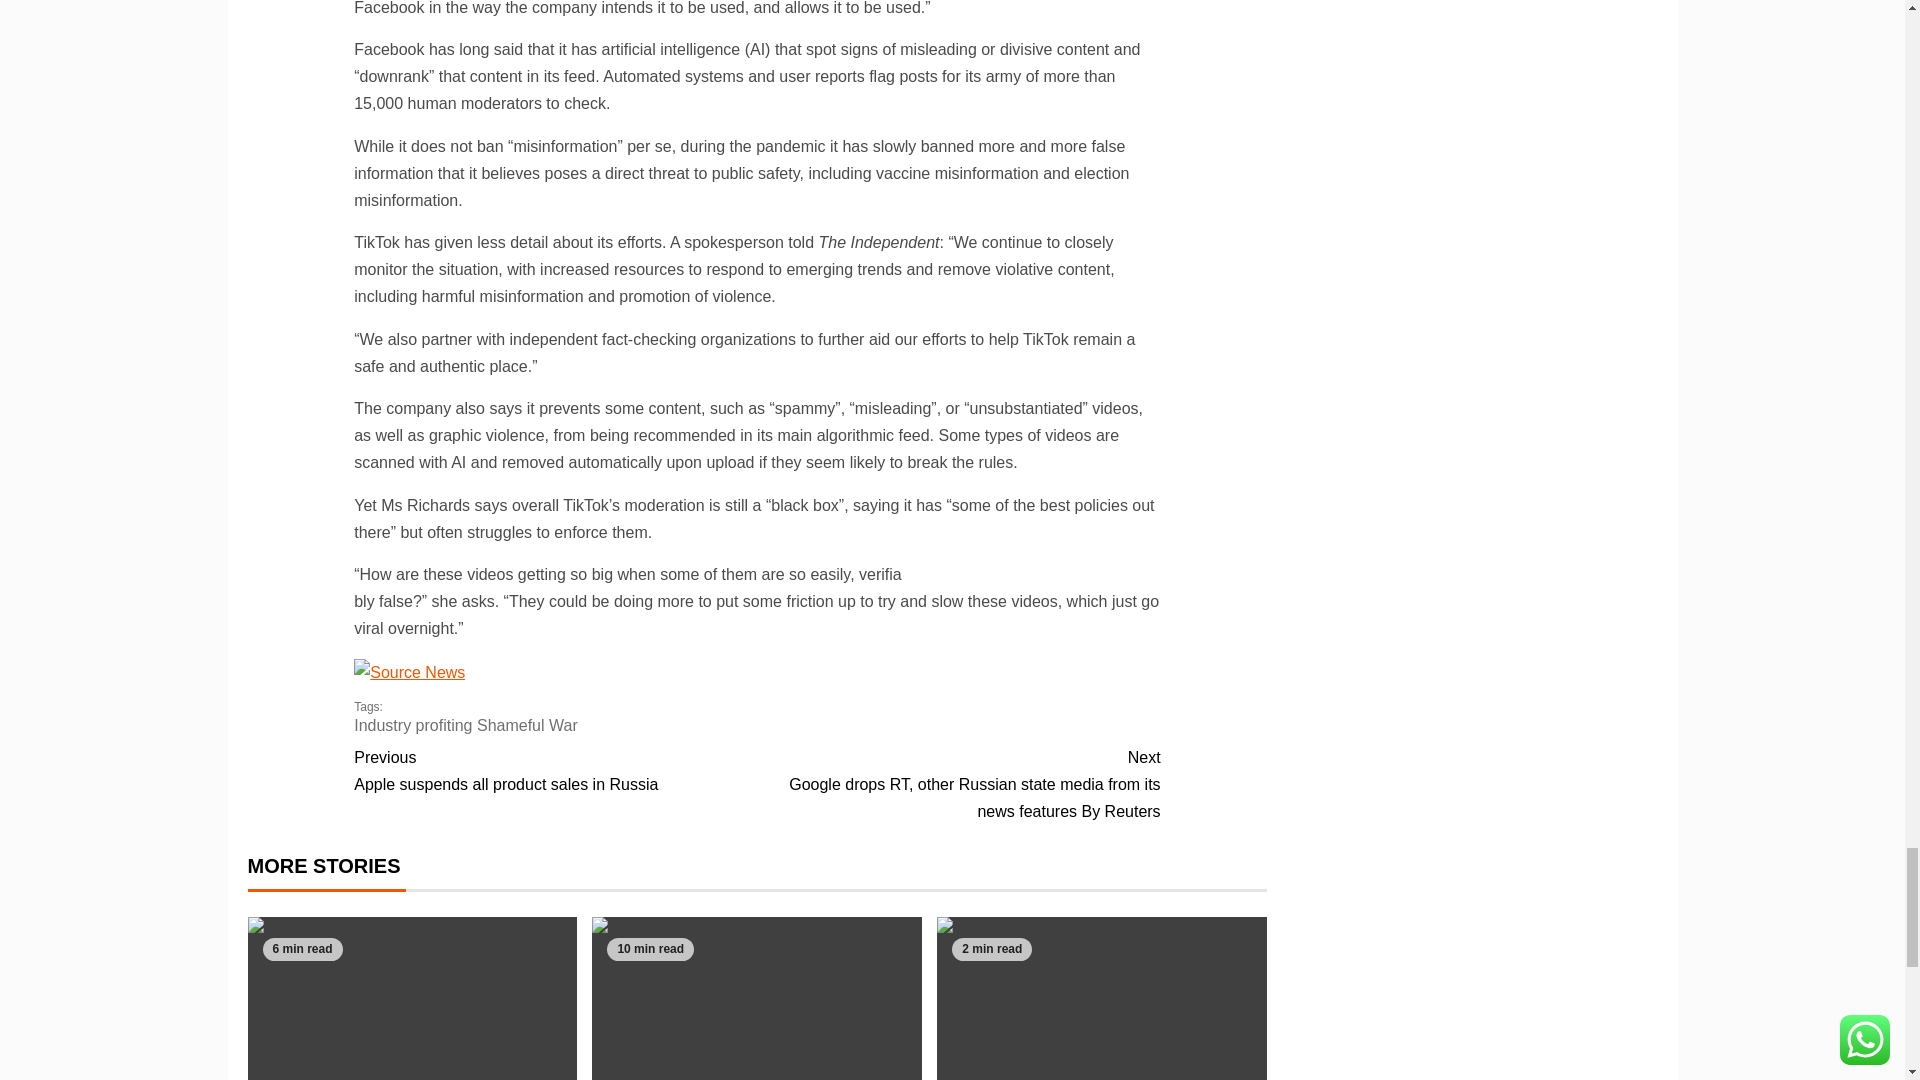 The width and height of the screenshot is (1920, 1080). I want to click on Best 6 Plagiarism Checker Tools for 2023, so click(756, 998).